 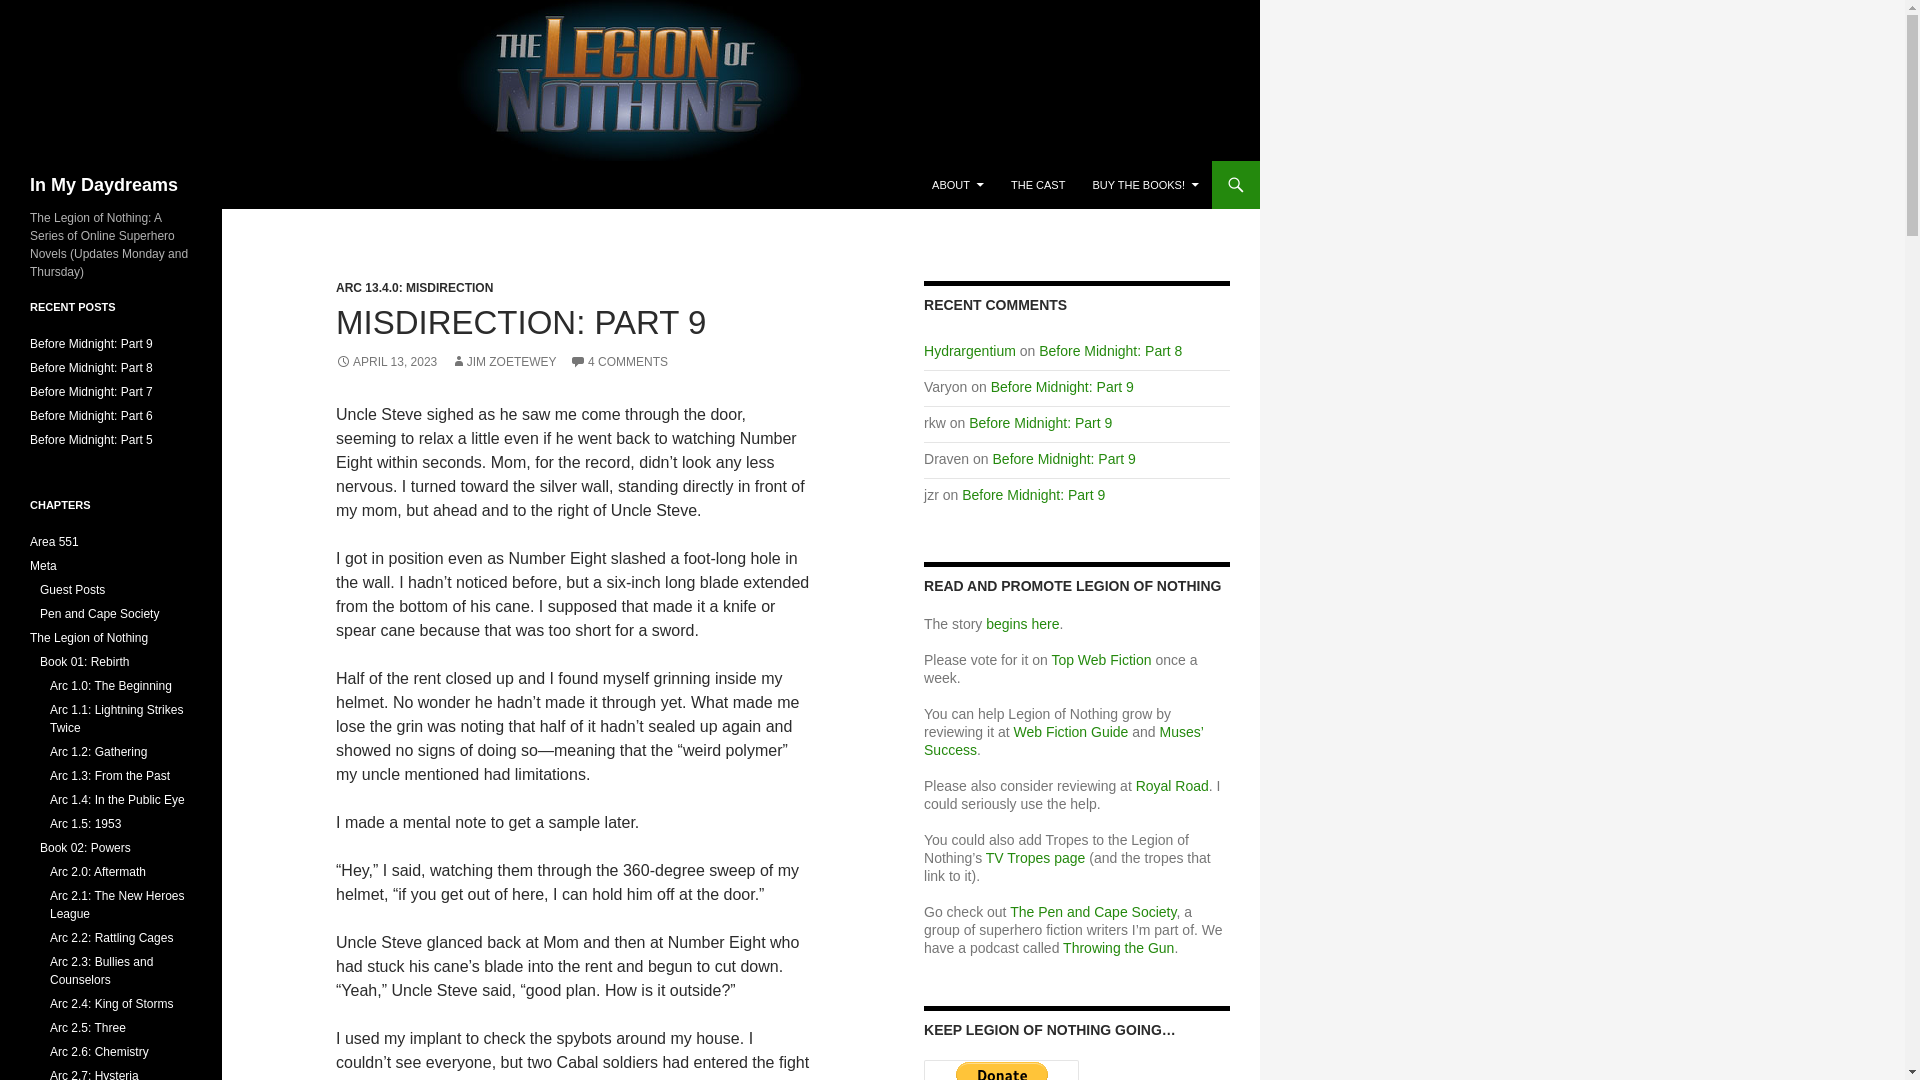 I want to click on ABOUT, so click(x=958, y=184).